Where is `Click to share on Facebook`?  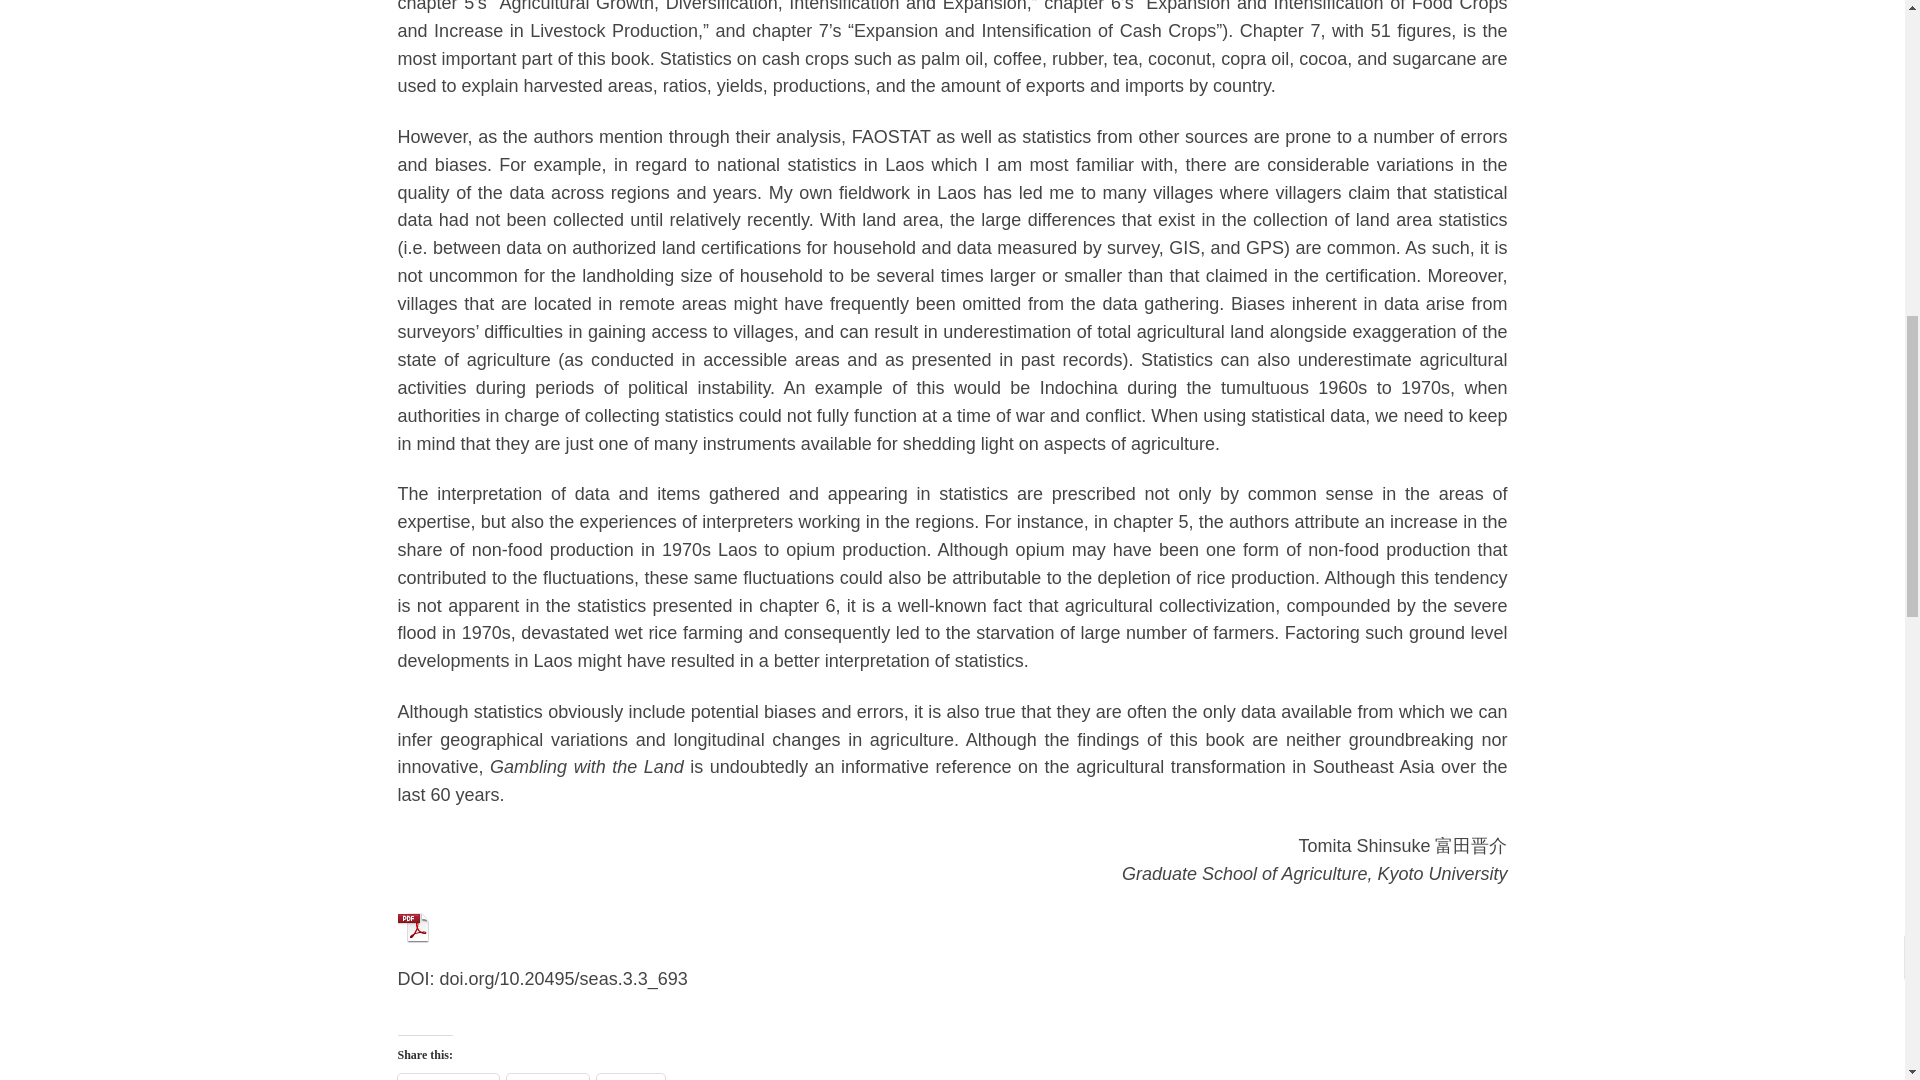
Click to share on Facebook is located at coordinates (448, 1076).